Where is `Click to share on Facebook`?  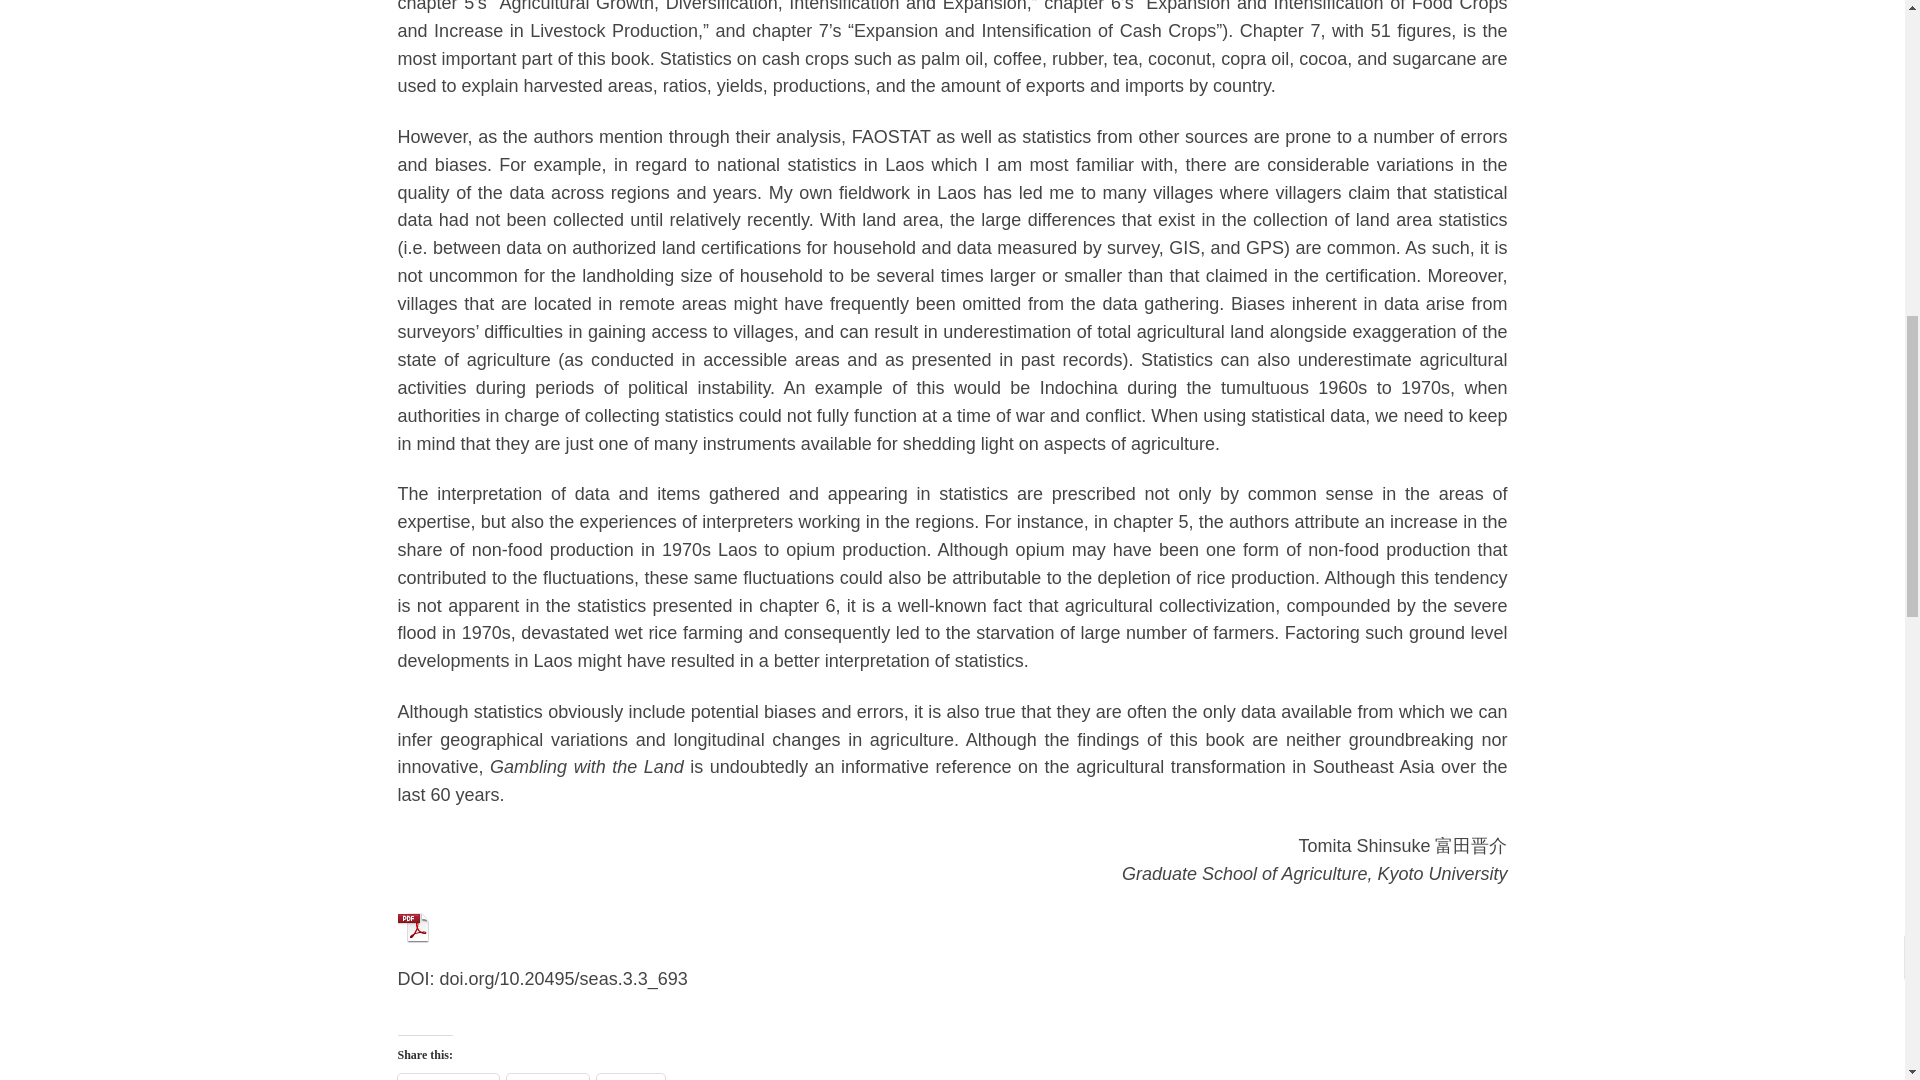
Click to share on Facebook is located at coordinates (448, 1076).